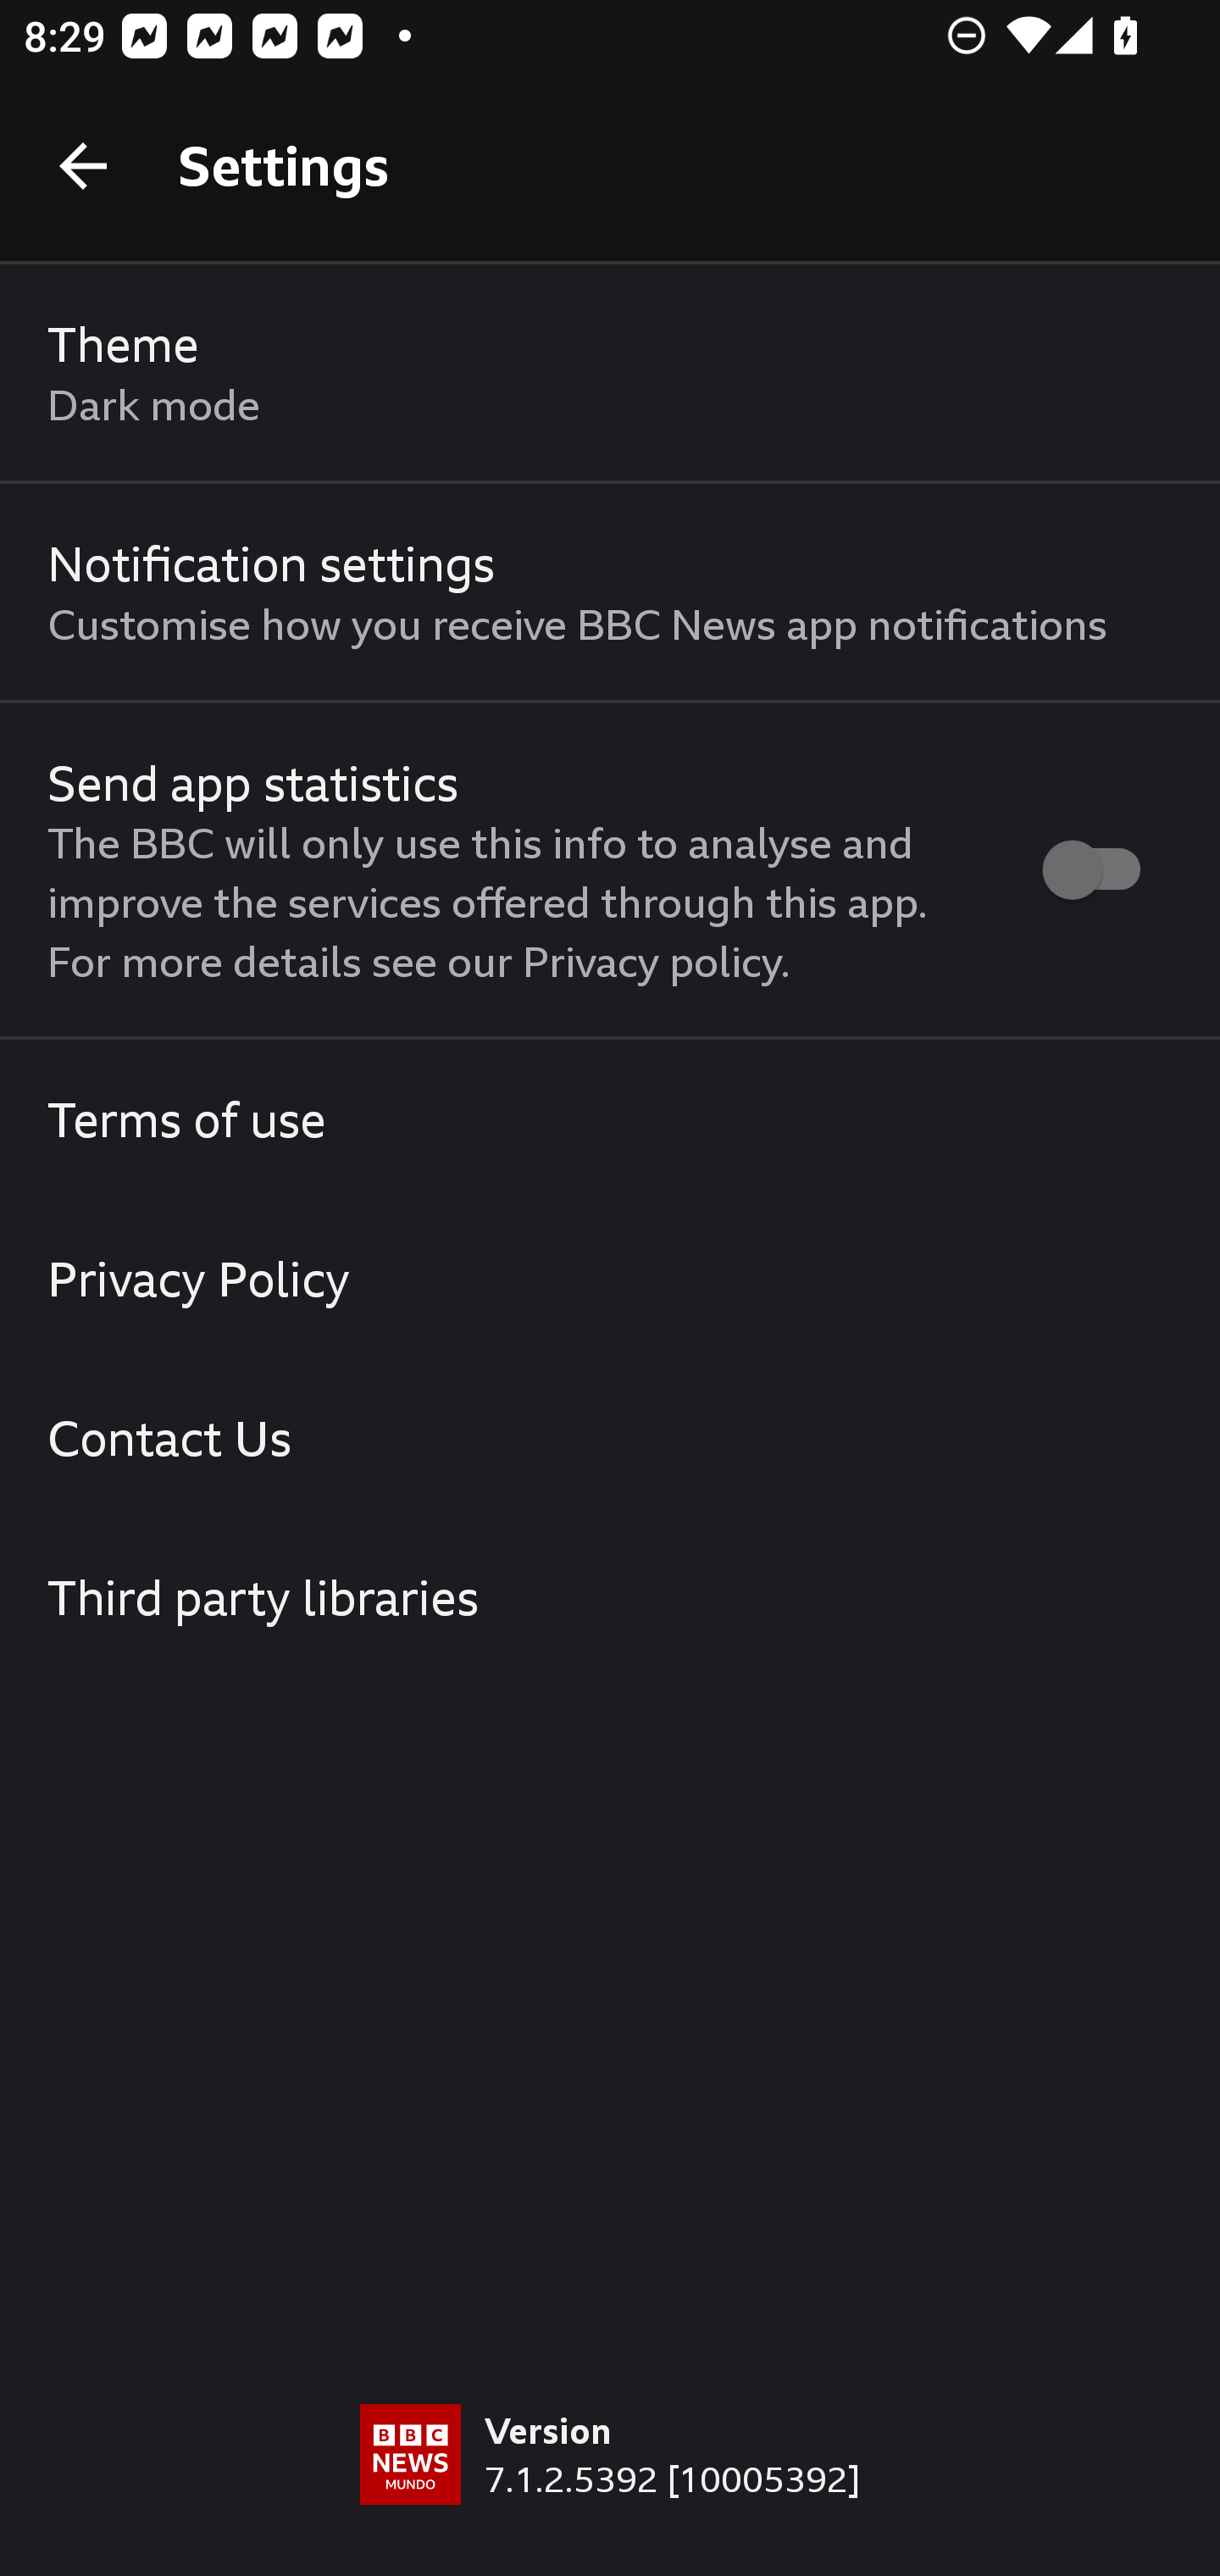 This screenshot has width=1220, height=2576. Describe the element at coordinates (610, 1119) in the screenshot. I see `Terms of use` at that location.